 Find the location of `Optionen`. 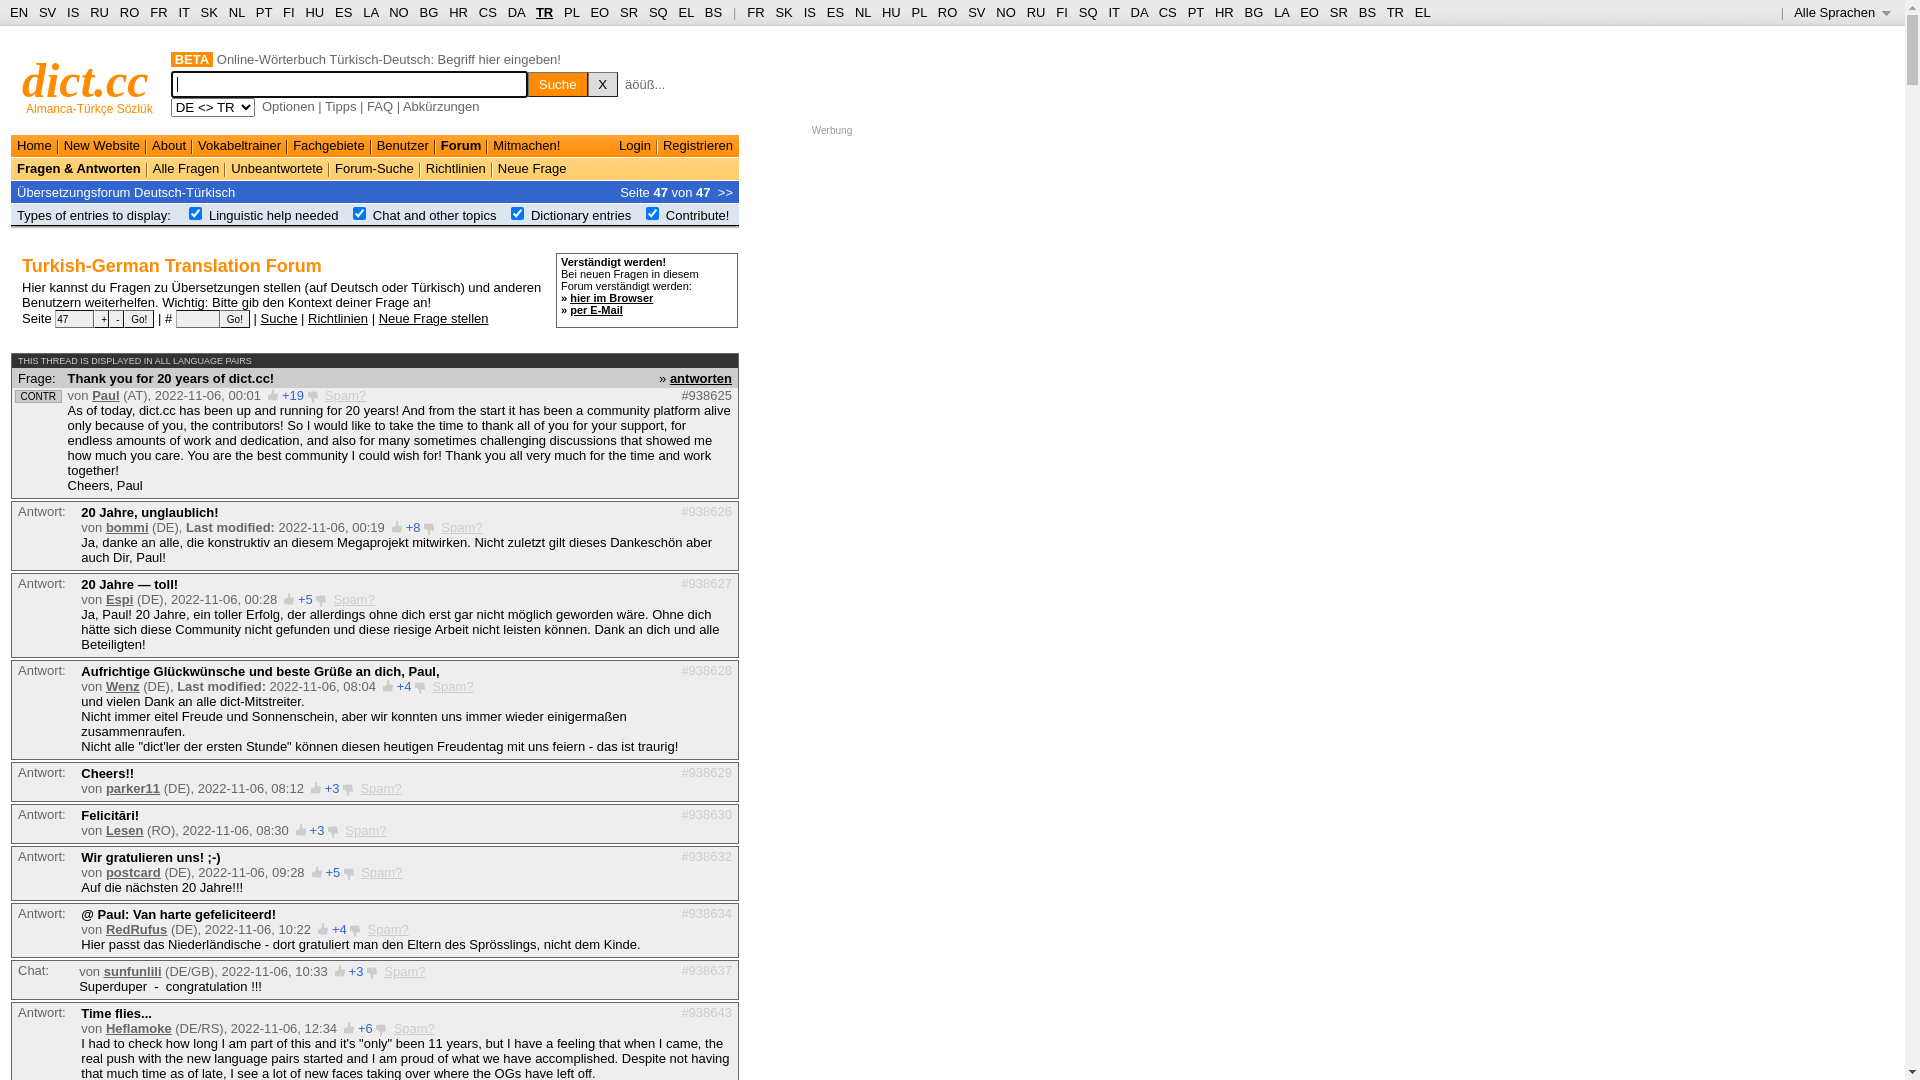

Optionen is located at coordinates (288, 106).